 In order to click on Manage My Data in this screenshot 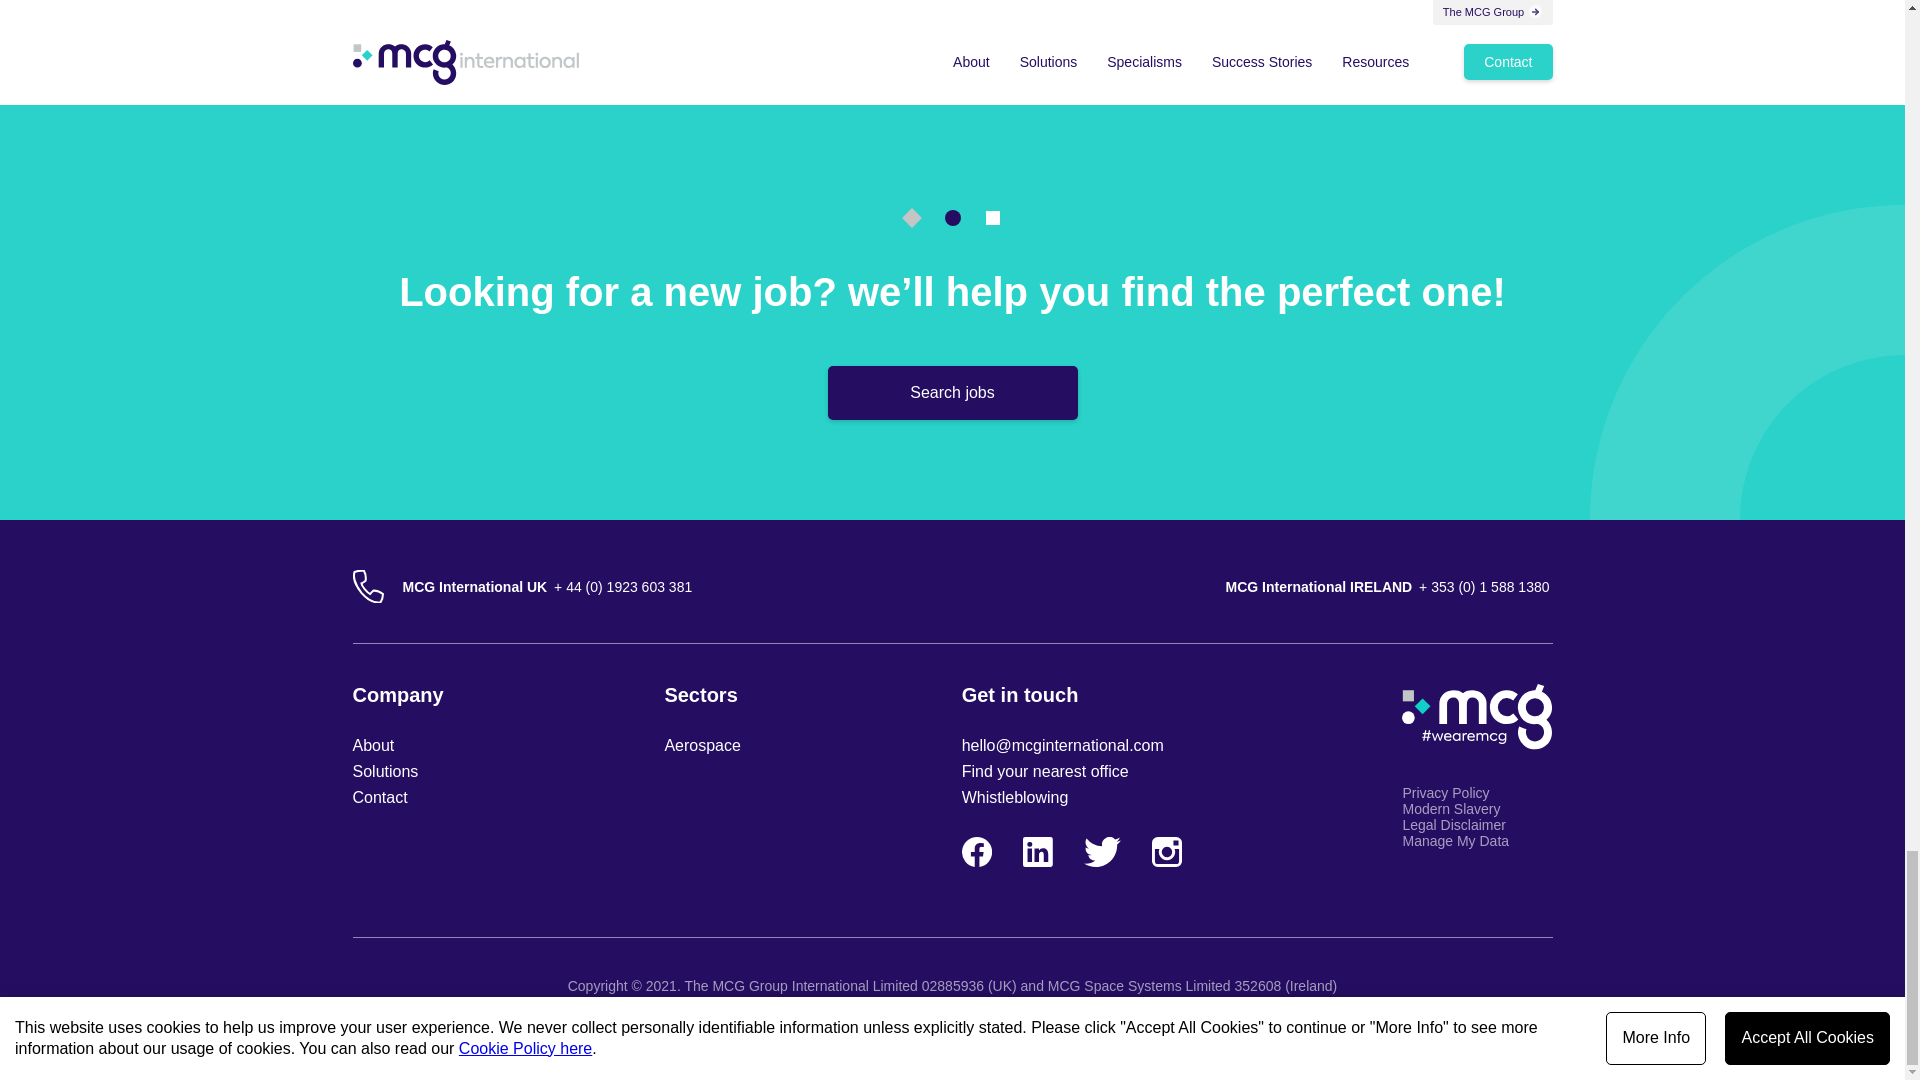, I will do `click(1476, 840)`.